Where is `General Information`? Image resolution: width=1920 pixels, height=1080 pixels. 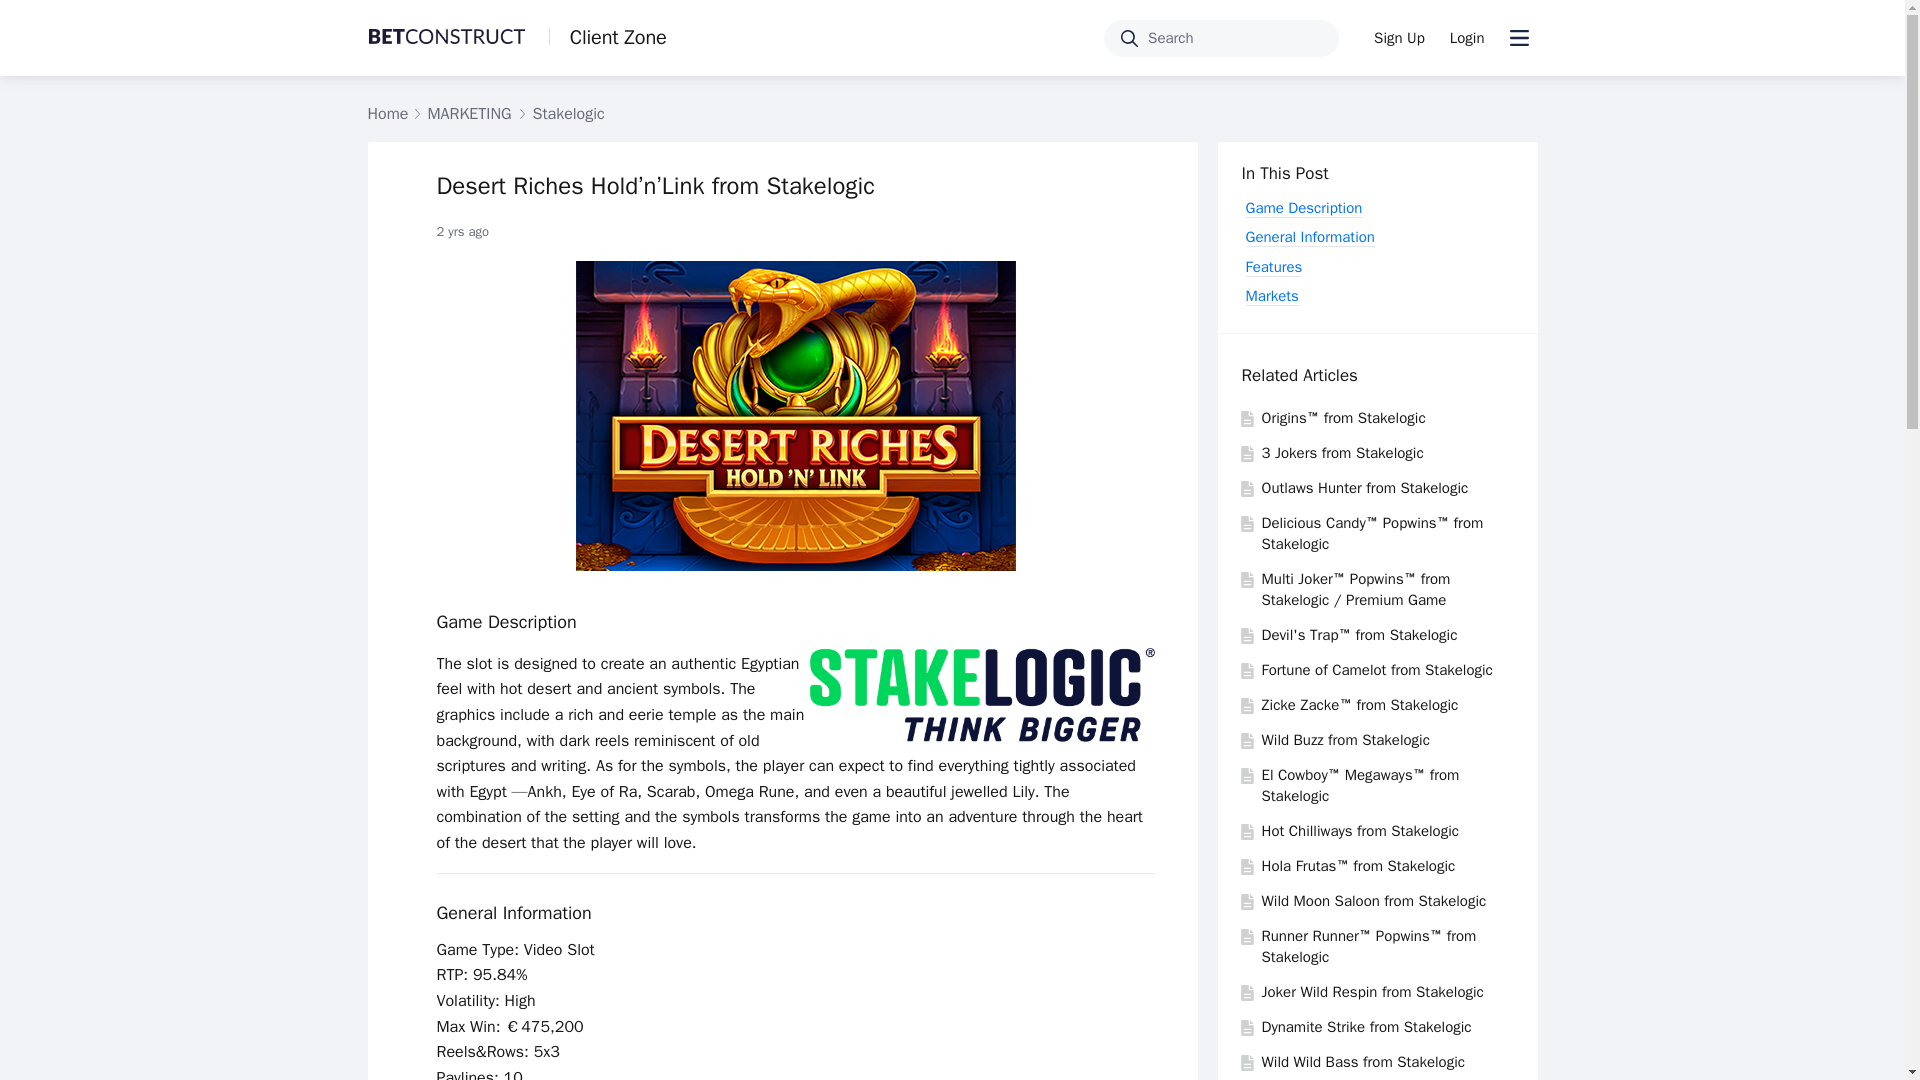
General Information is located at coordinates (1310, 237).